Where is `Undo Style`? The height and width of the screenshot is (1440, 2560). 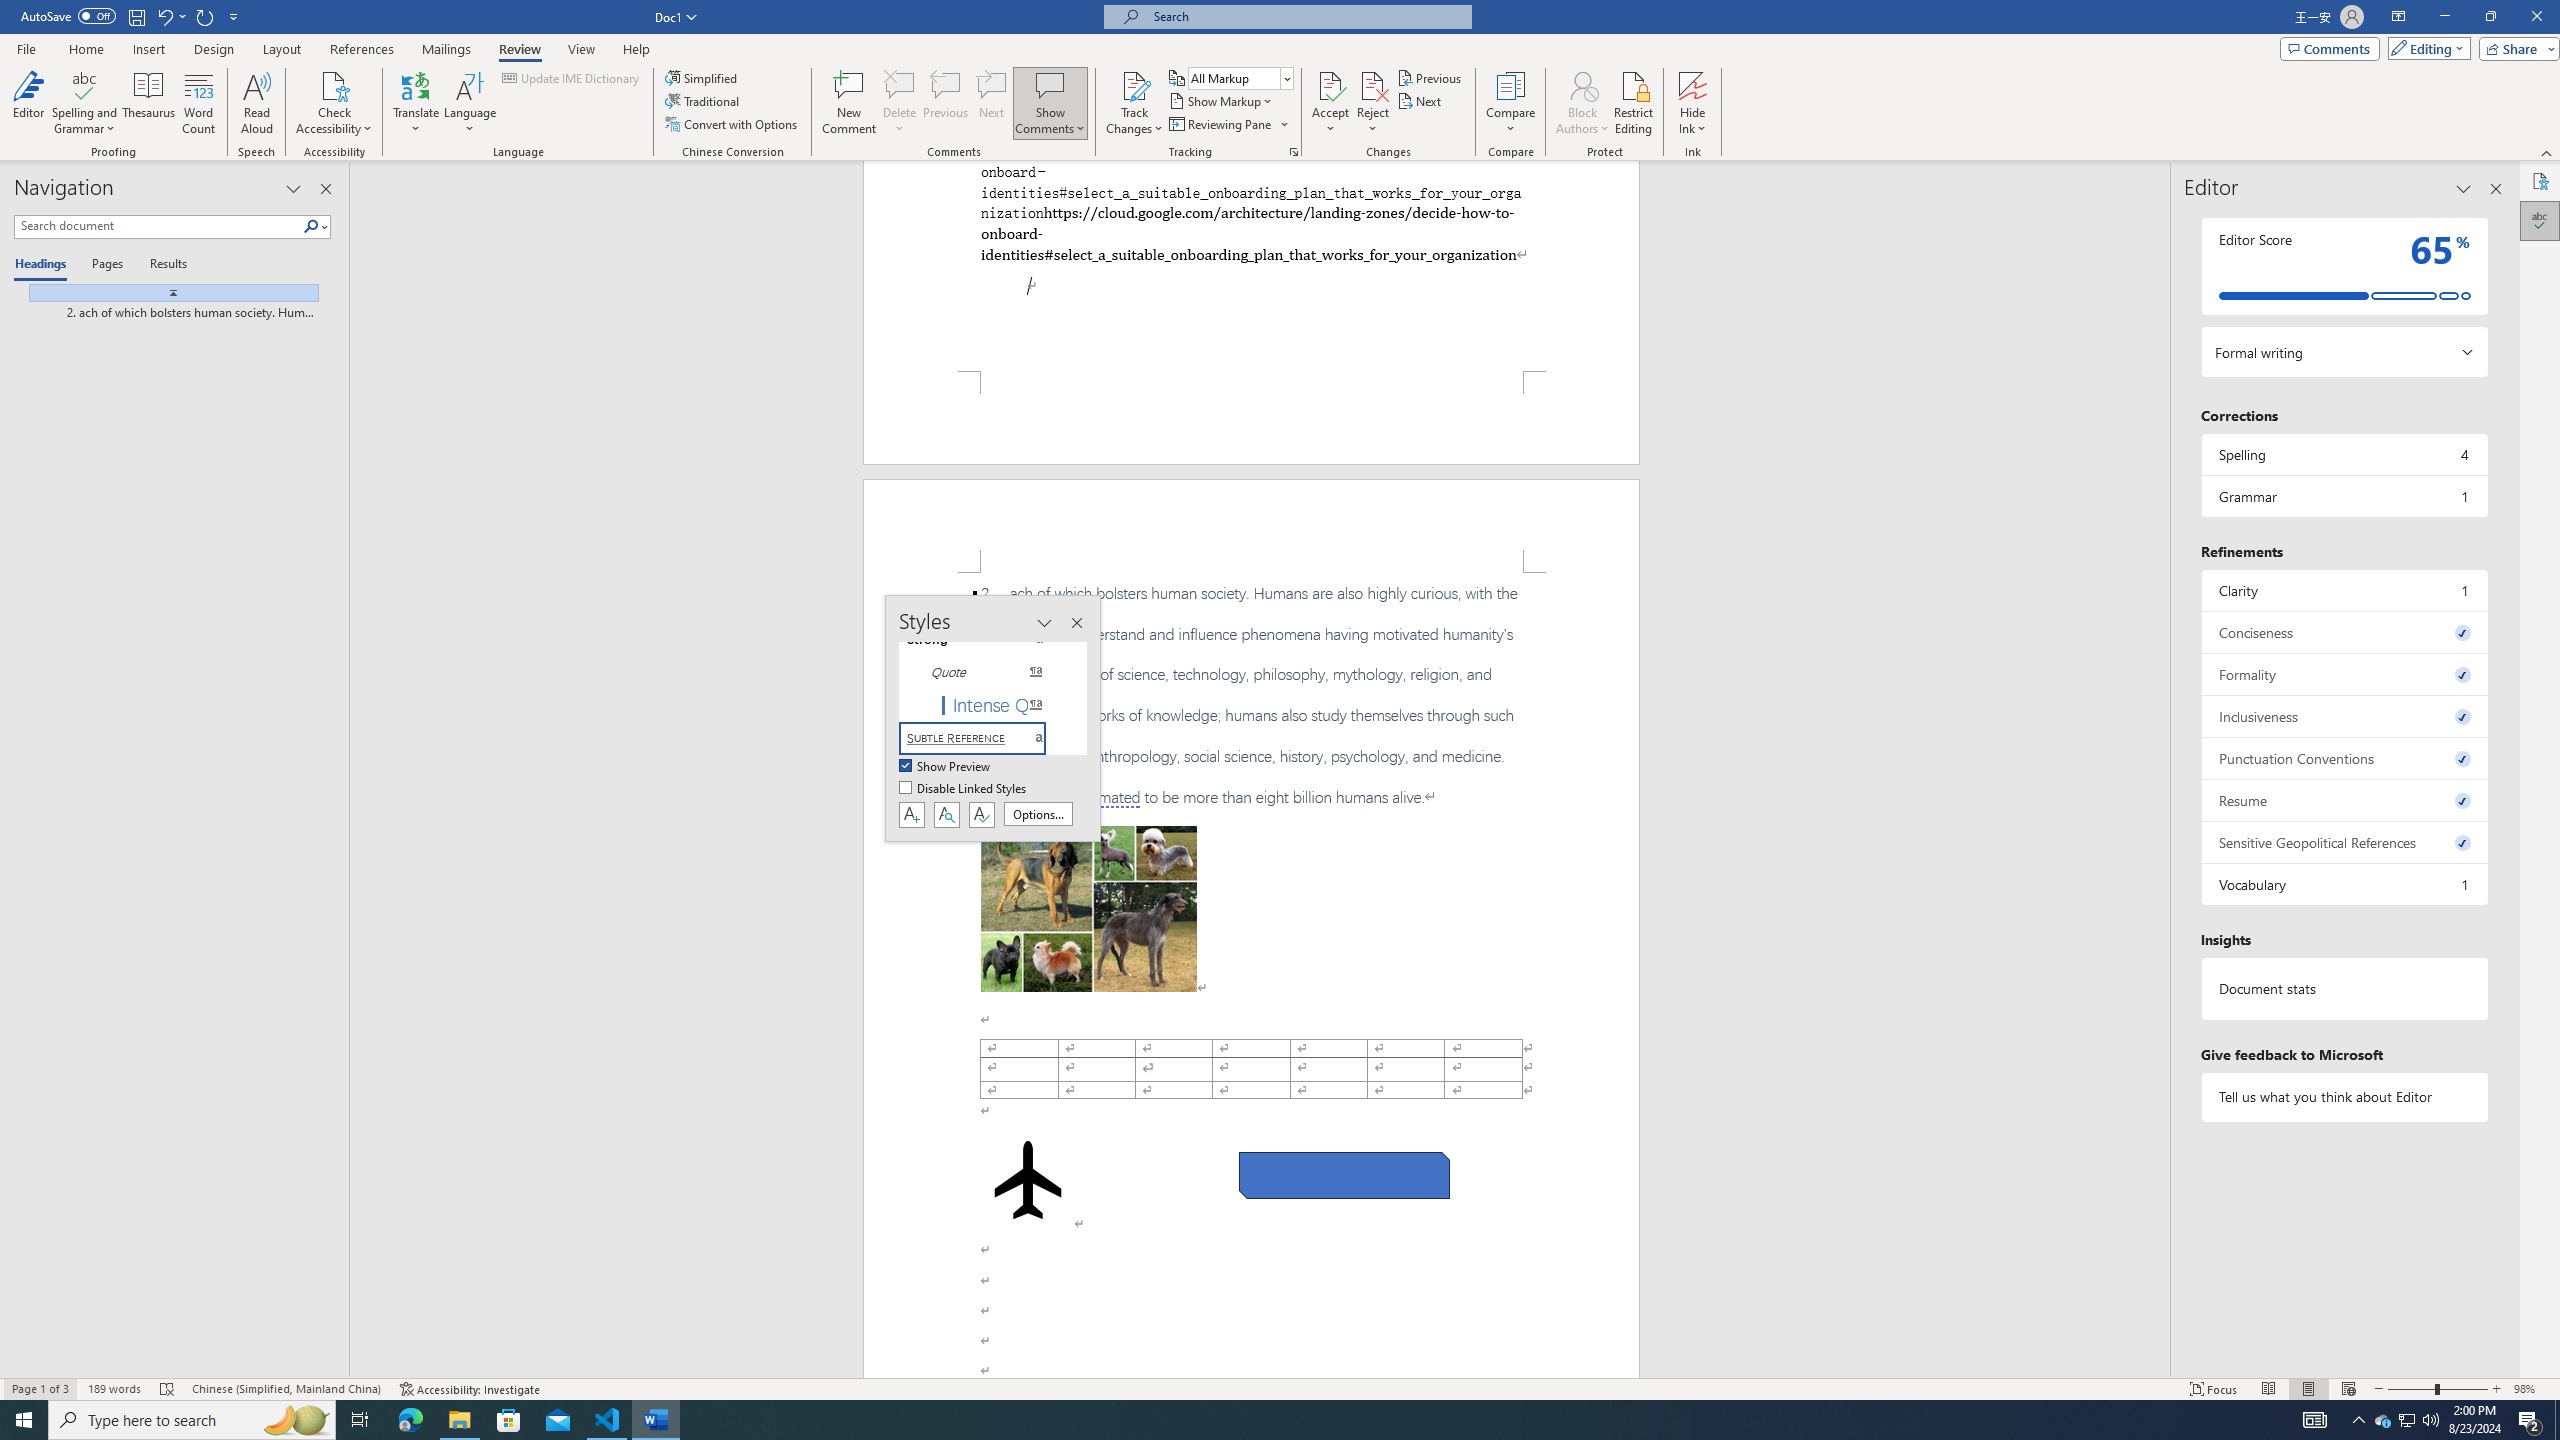 Undo Style is located at coordinates (164, 16).